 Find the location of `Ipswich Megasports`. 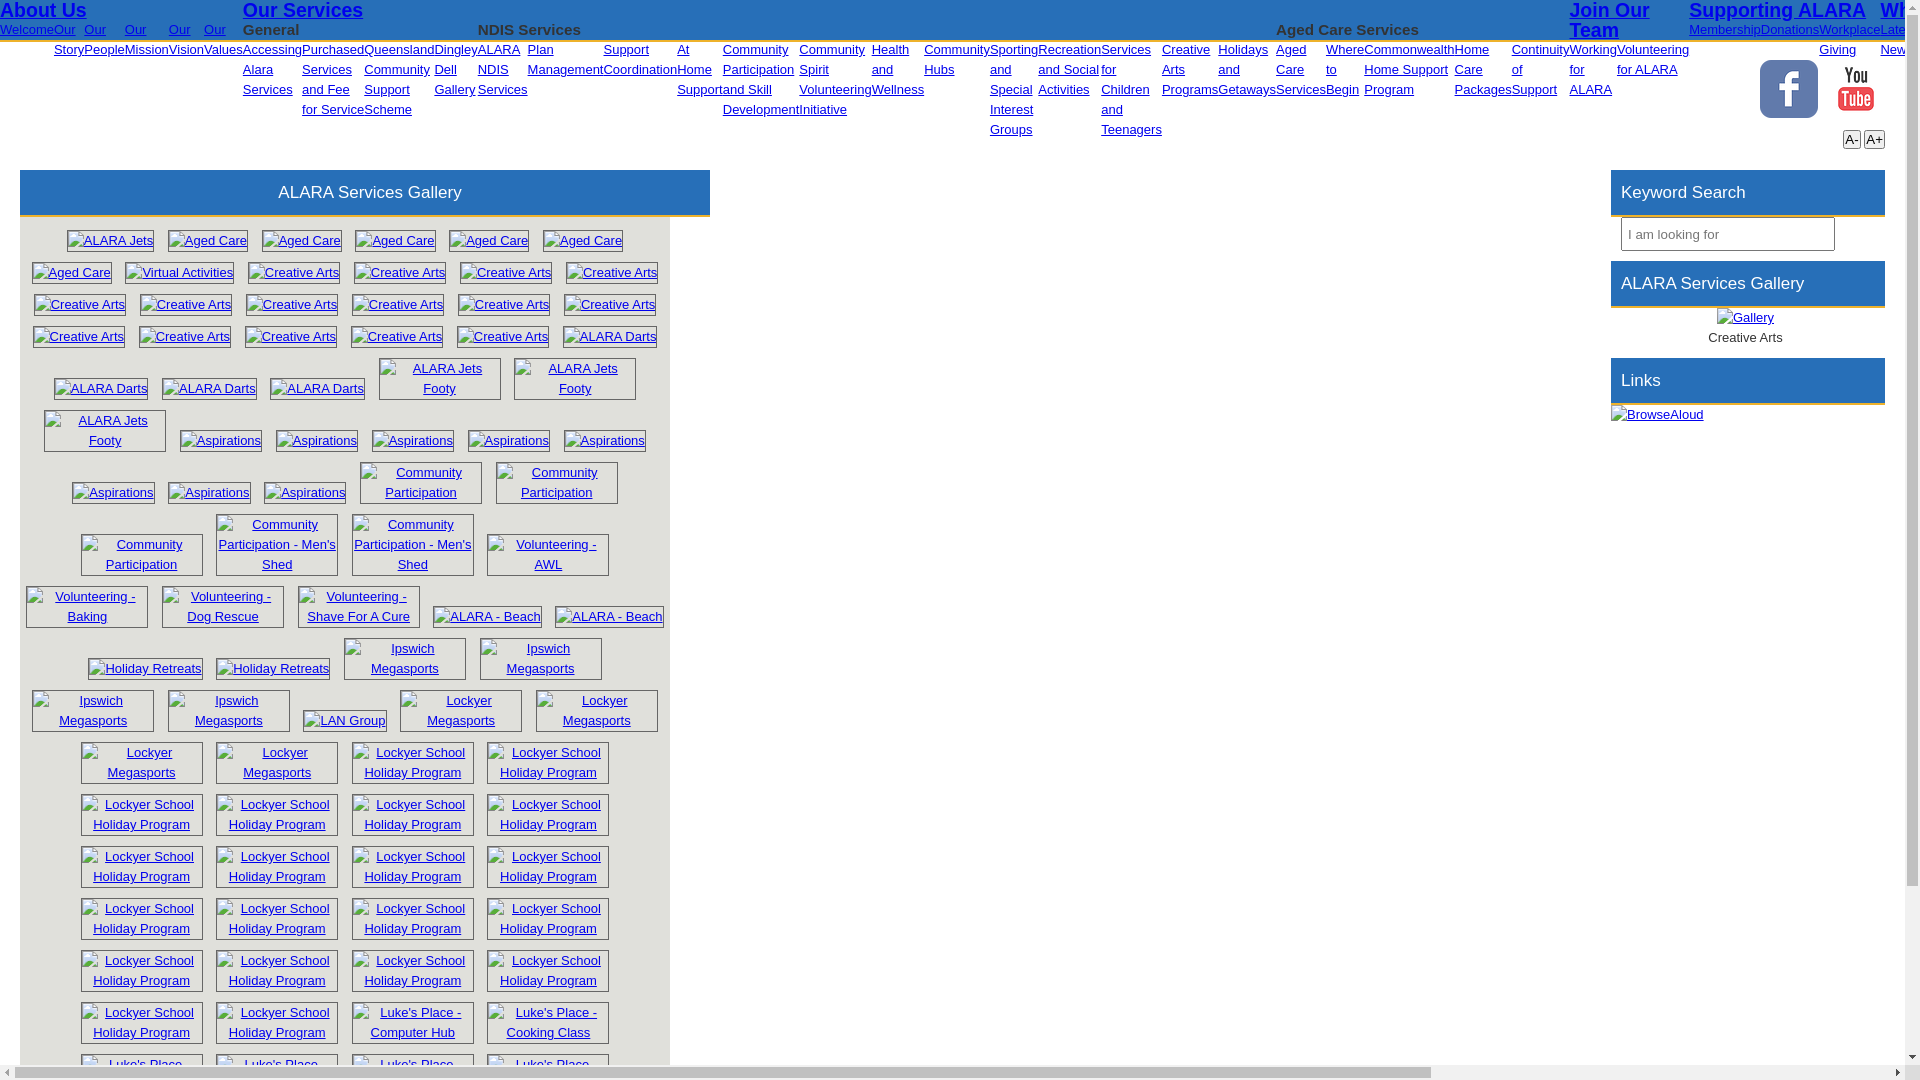

Ipswich Megasports is located at coordinates (229, 720).